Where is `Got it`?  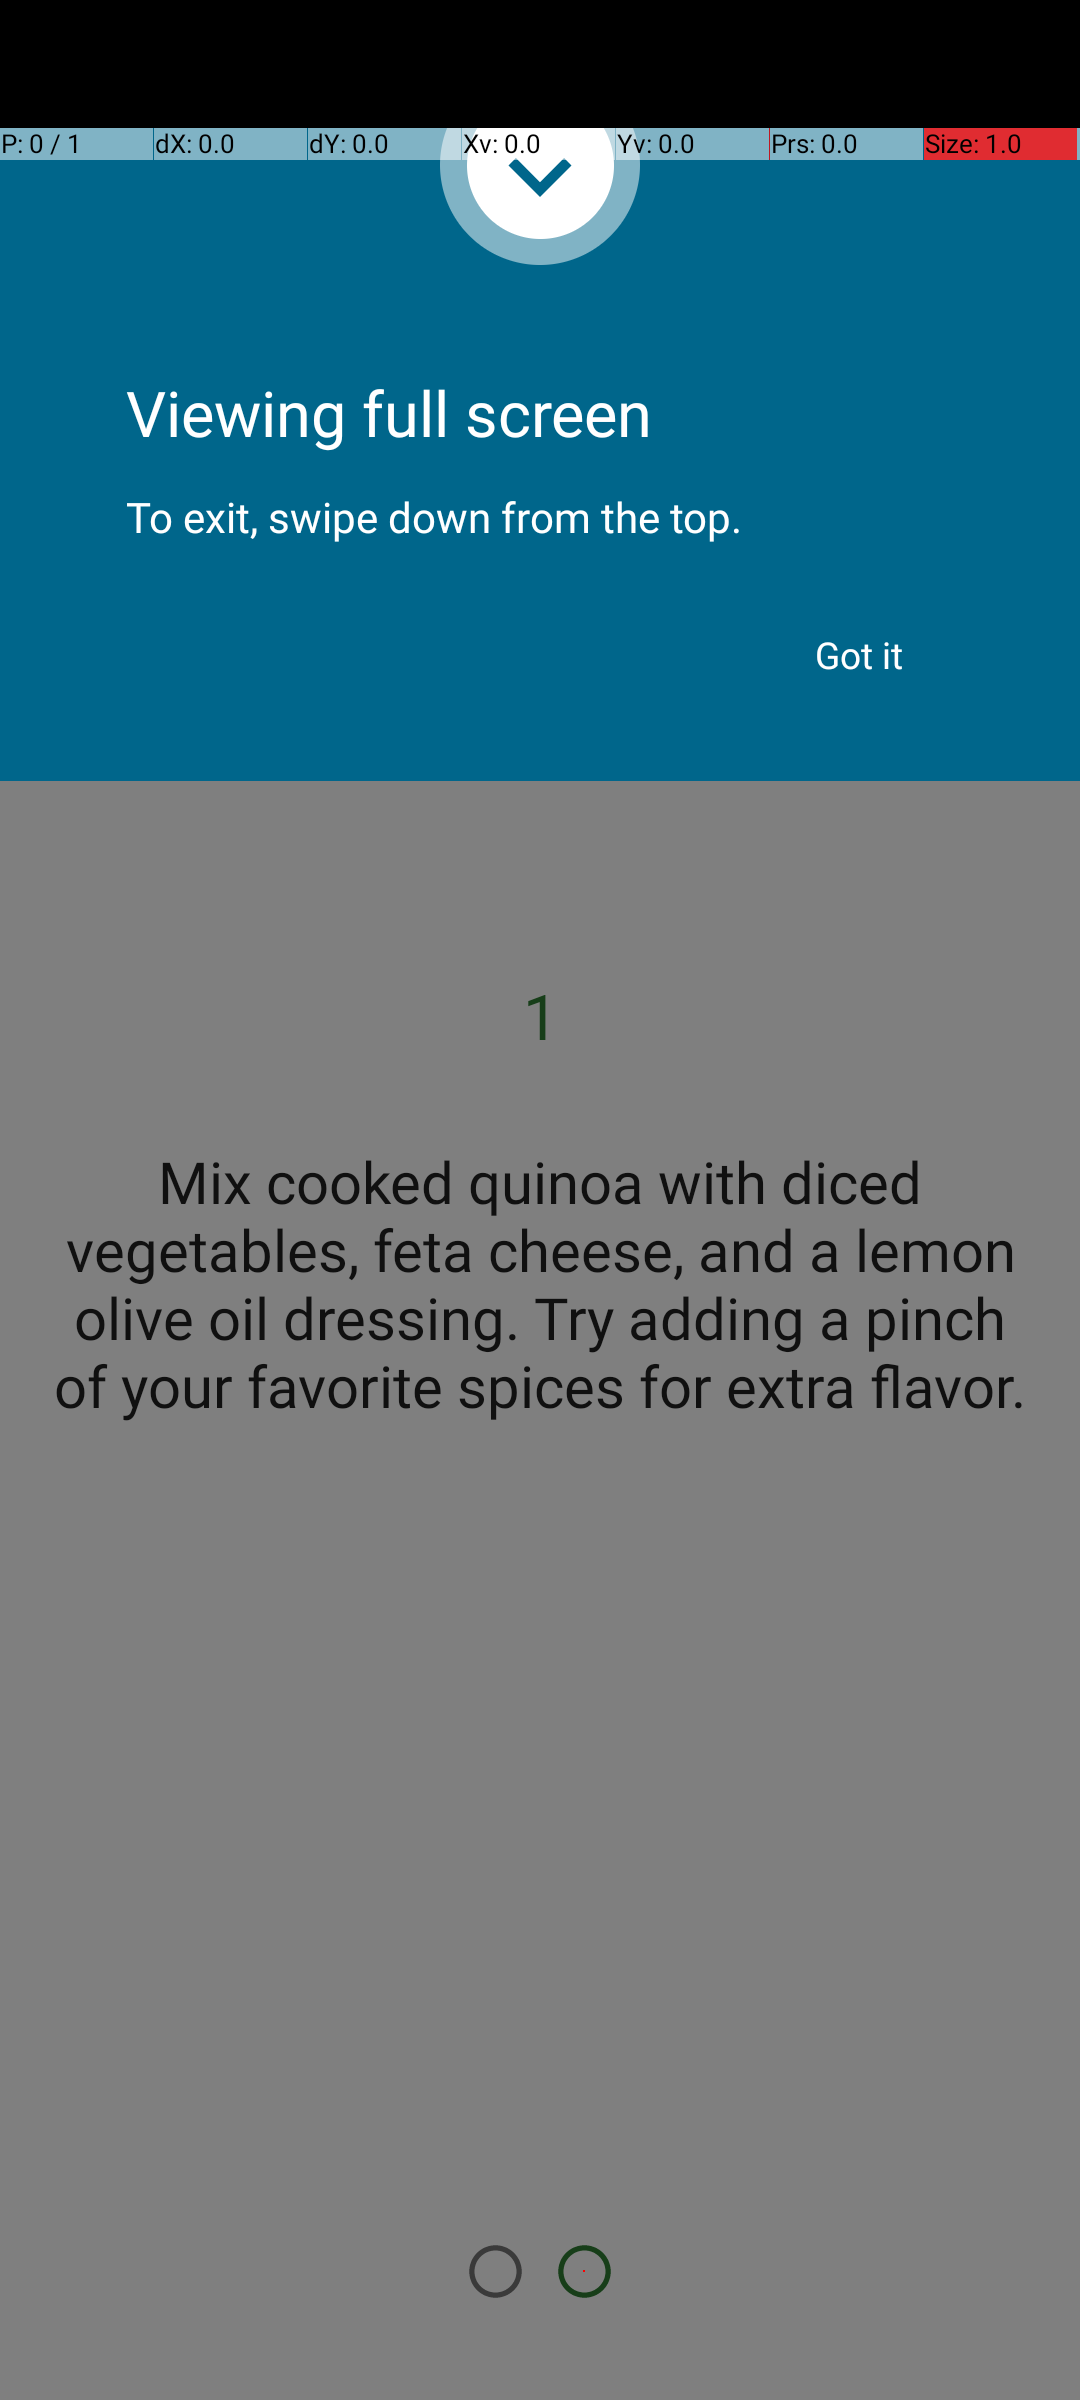 Got it is located at coordinates (860, 655).